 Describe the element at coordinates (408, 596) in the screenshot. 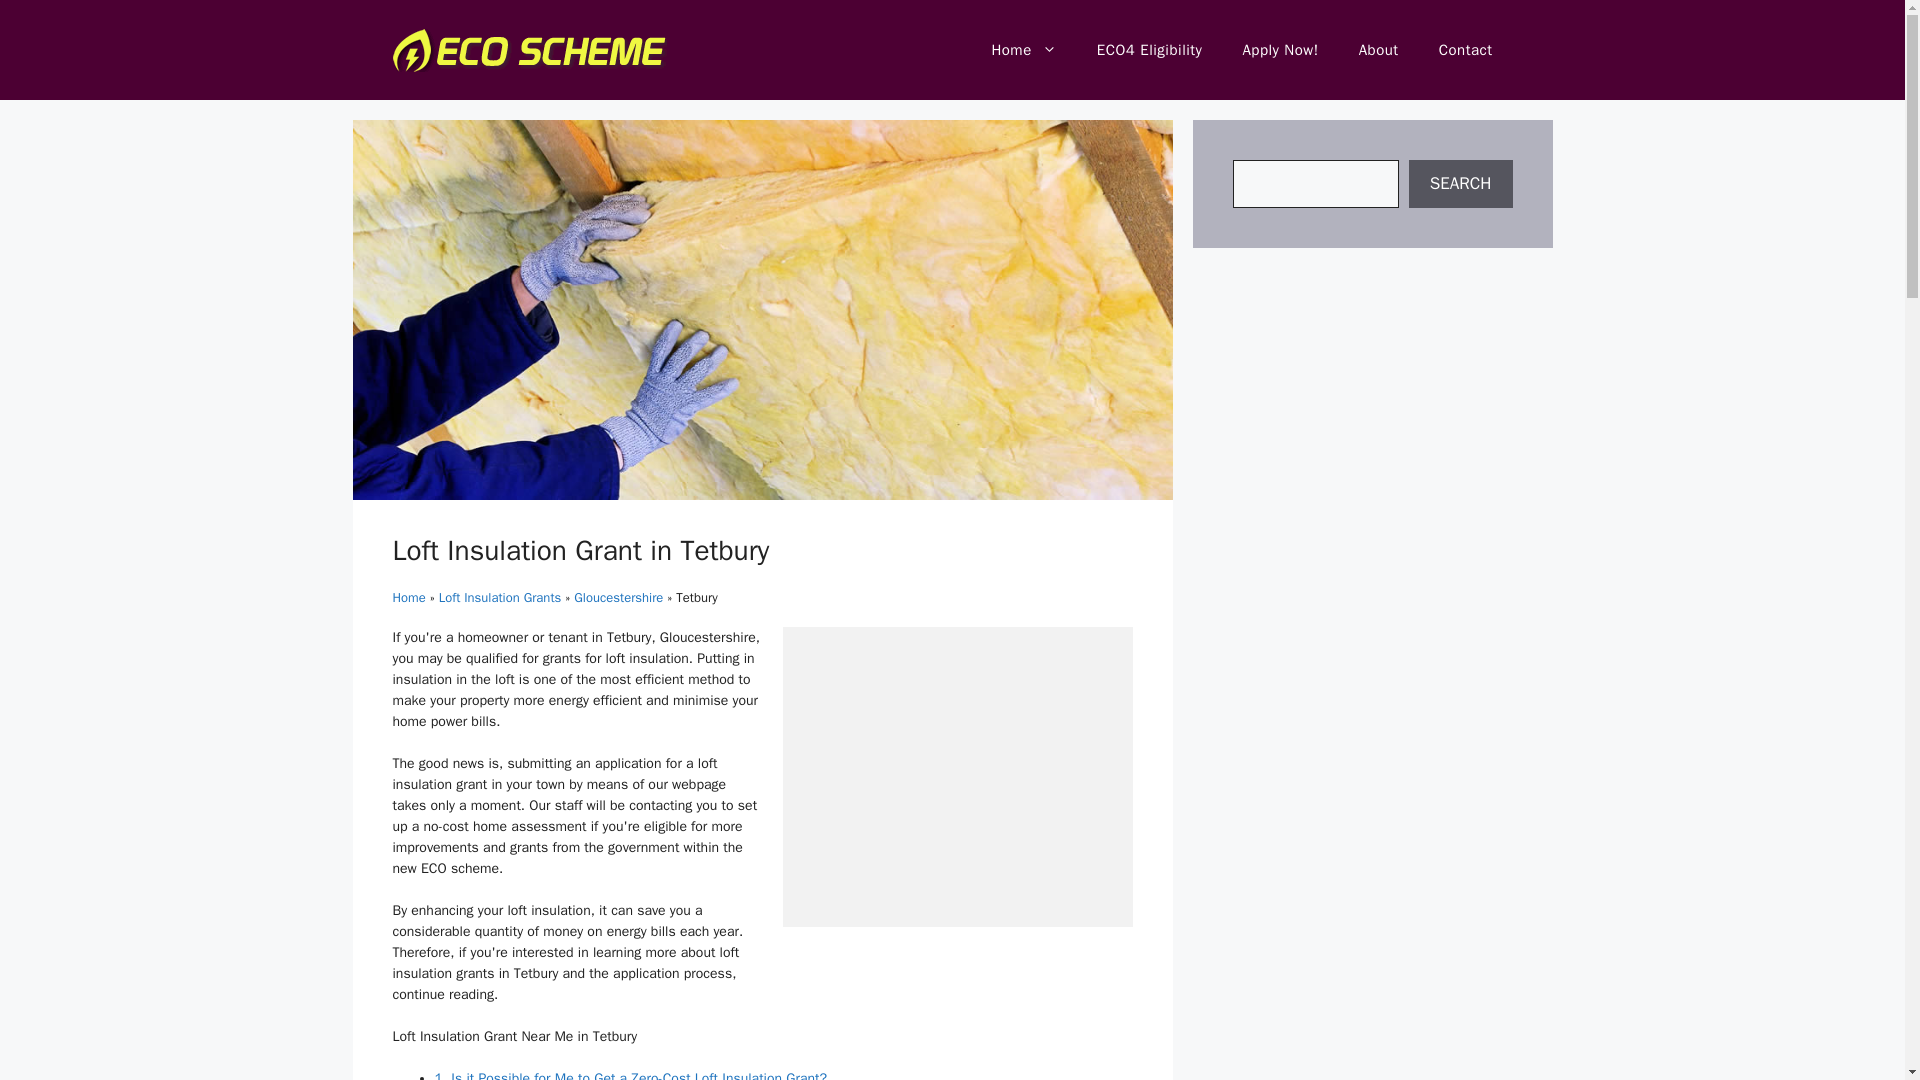

I see `Home` at that location.